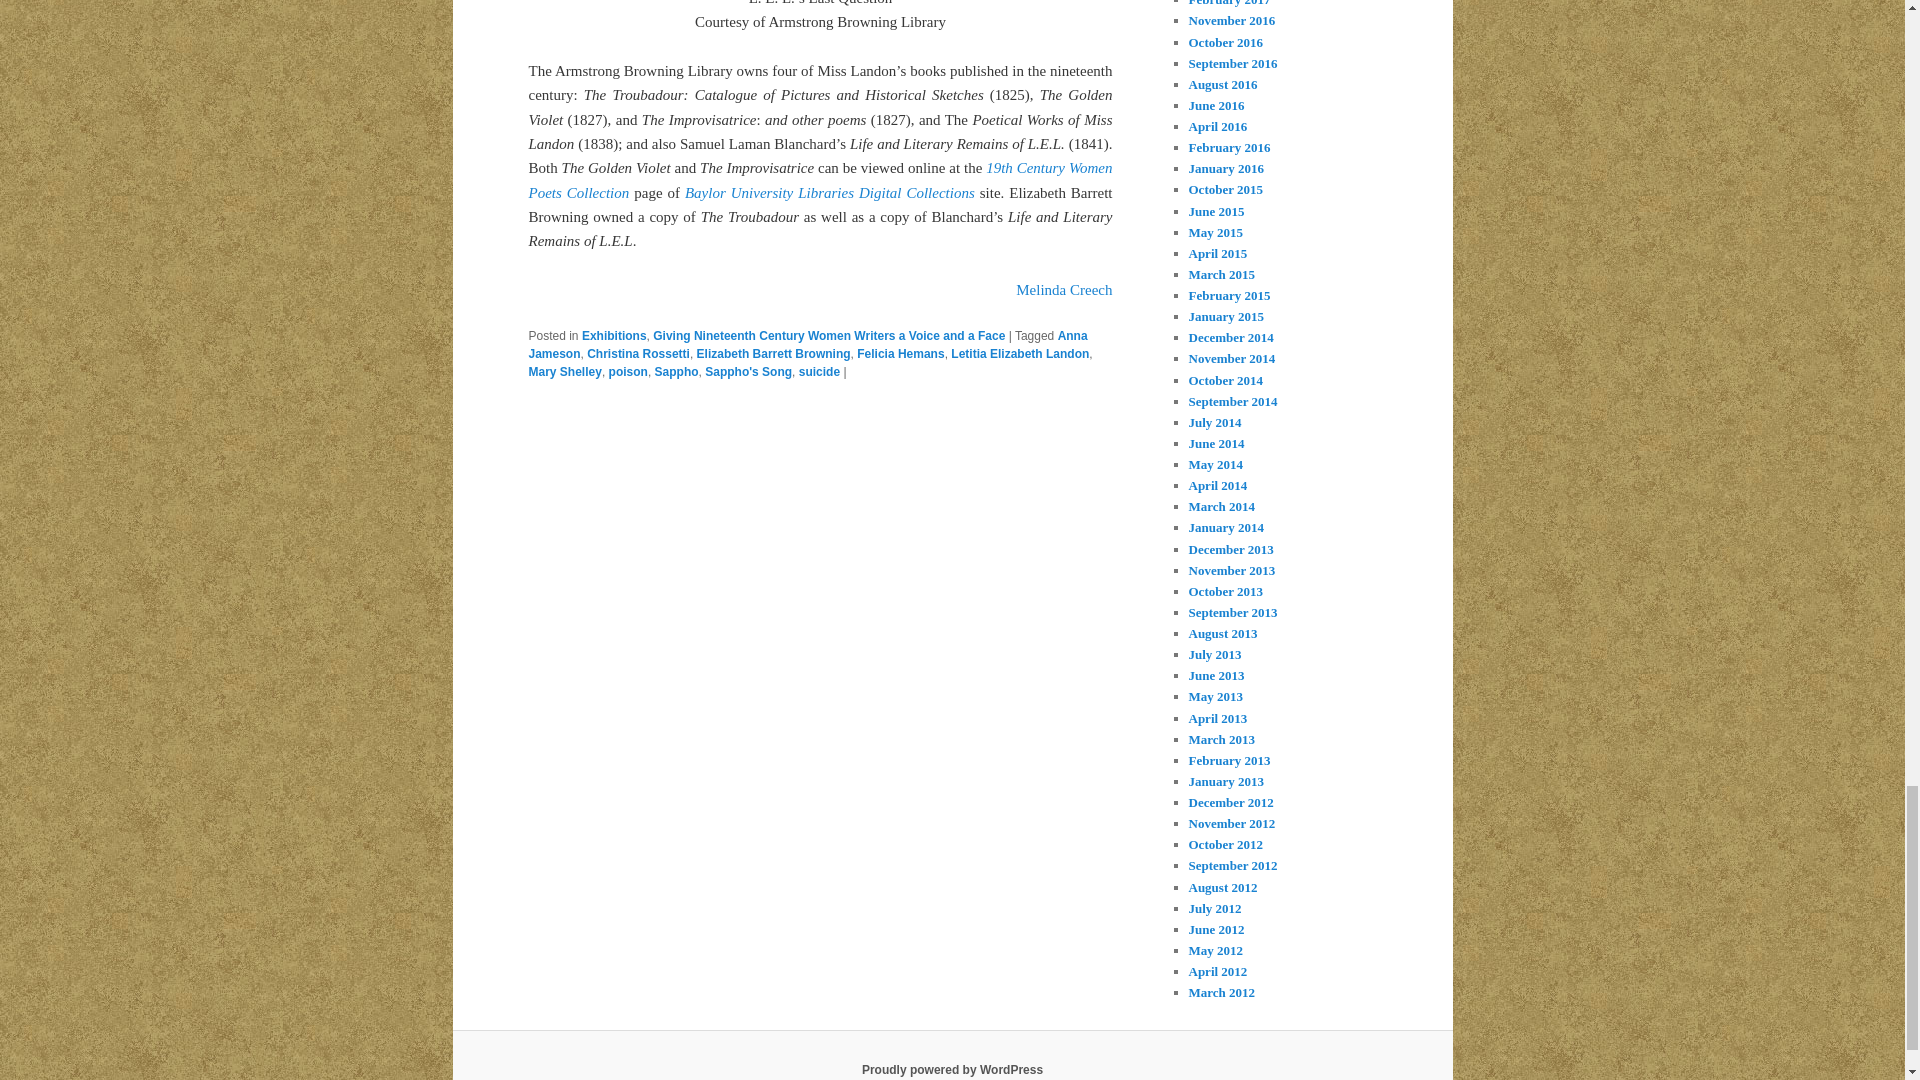 The width and height of the screenshot is (1920, 1080). I want to click on Melinda Creech, so click(1063, 290).